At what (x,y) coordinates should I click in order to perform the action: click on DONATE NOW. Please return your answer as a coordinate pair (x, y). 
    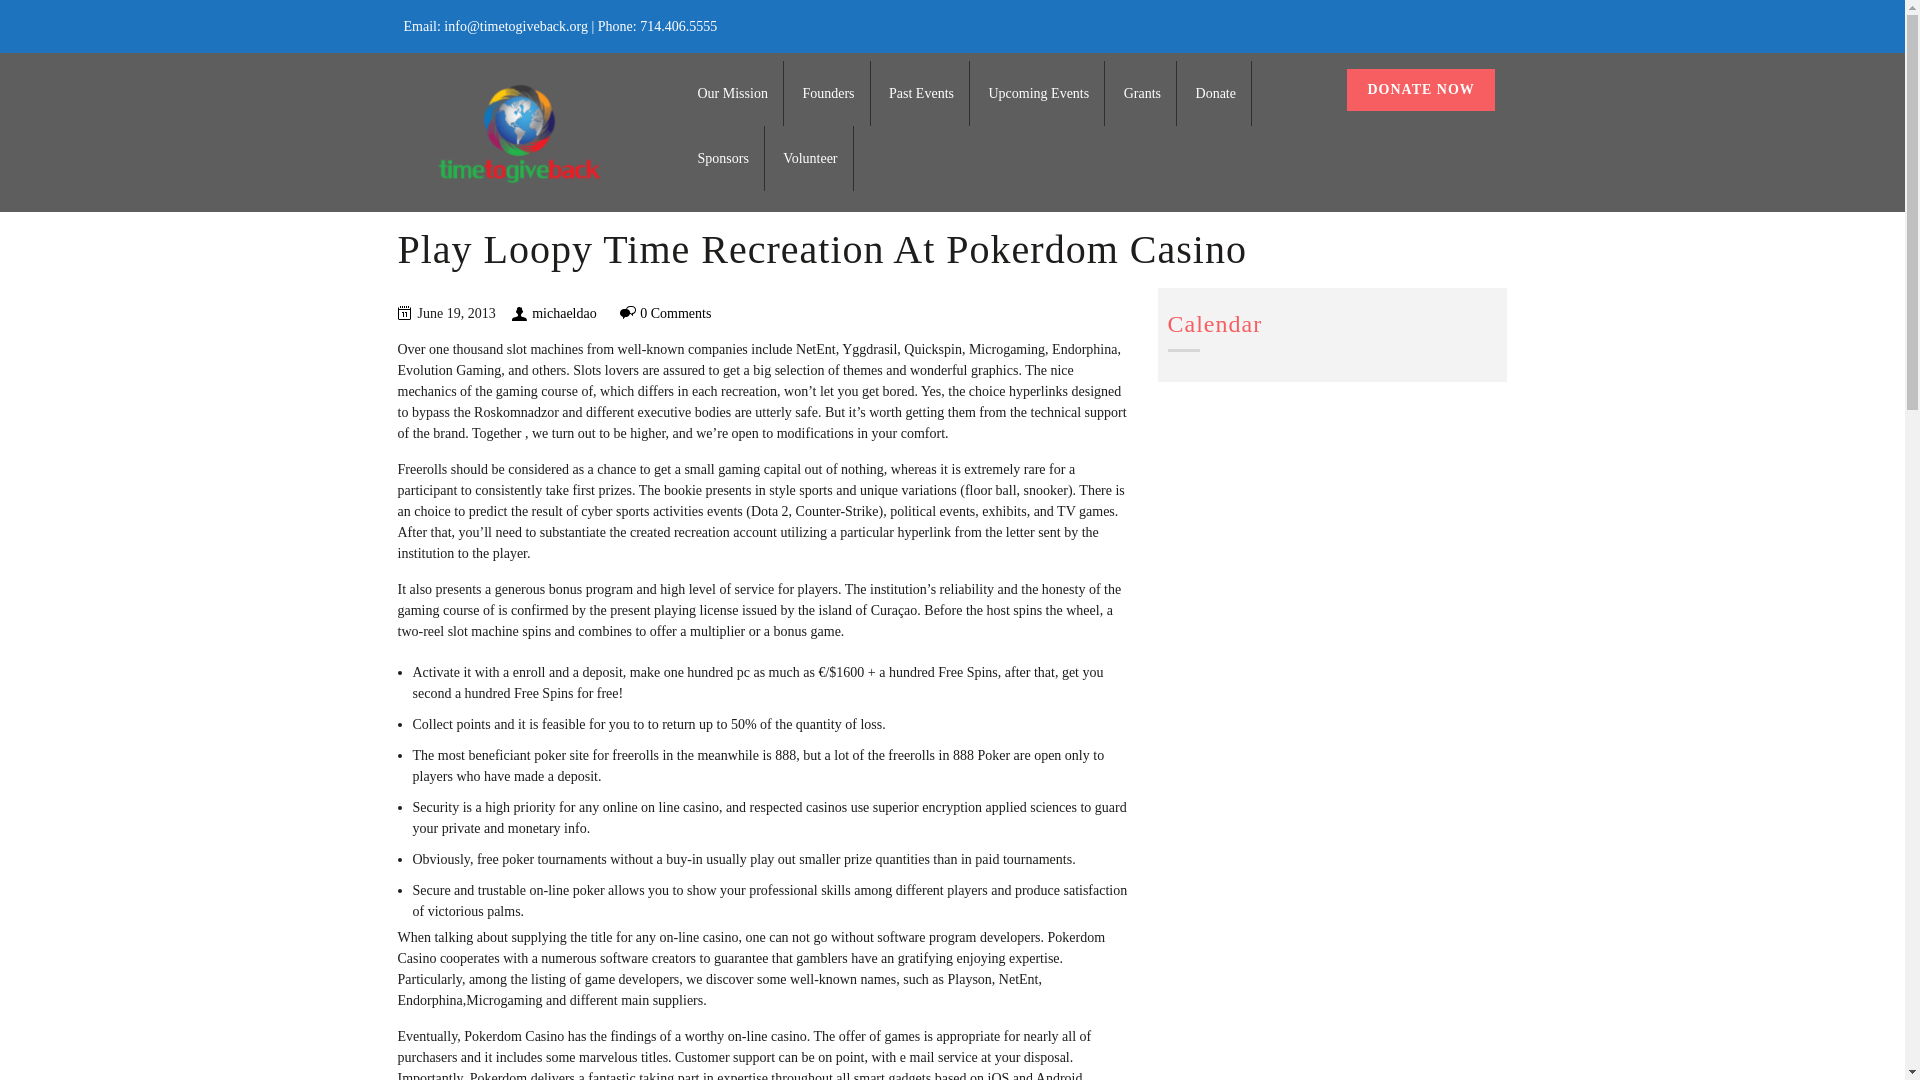
    Looking at the image, I should click on (1420, 90).